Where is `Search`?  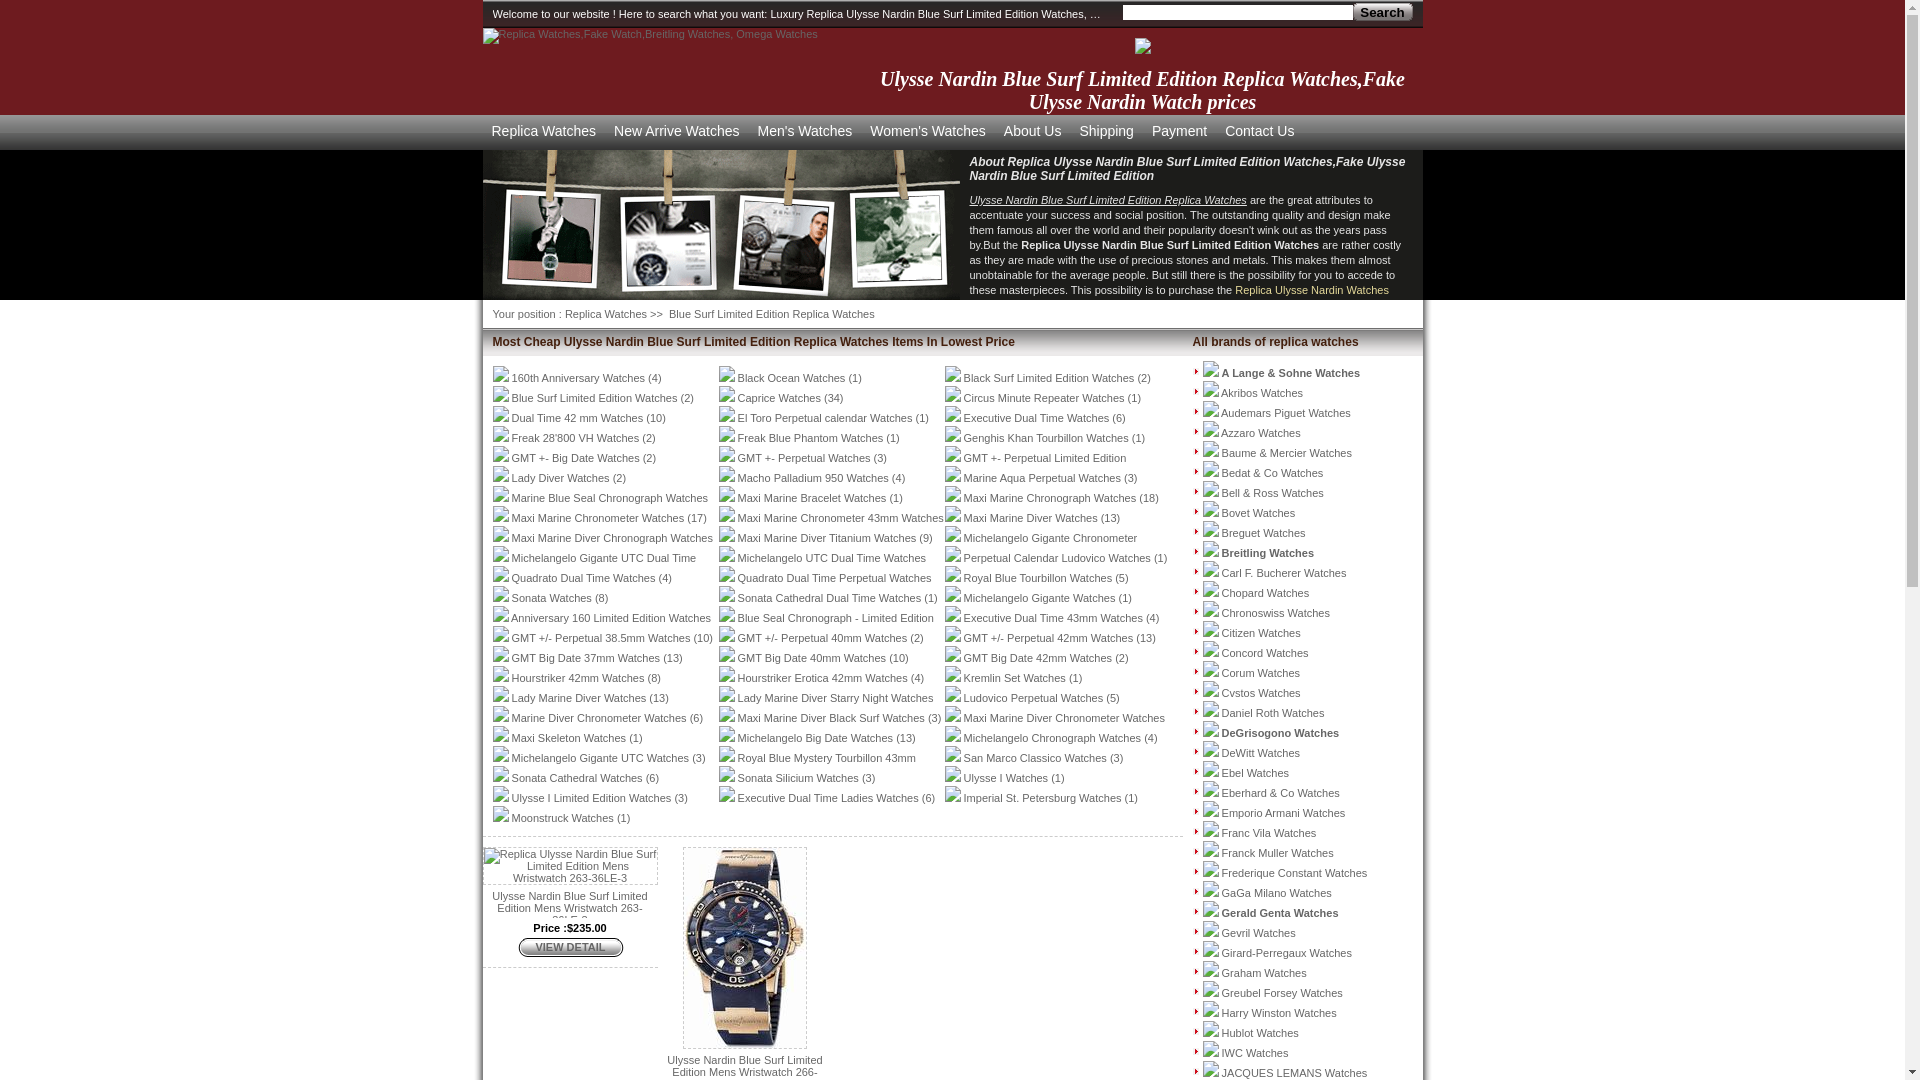 Search is located at coordinates (1382, 12).